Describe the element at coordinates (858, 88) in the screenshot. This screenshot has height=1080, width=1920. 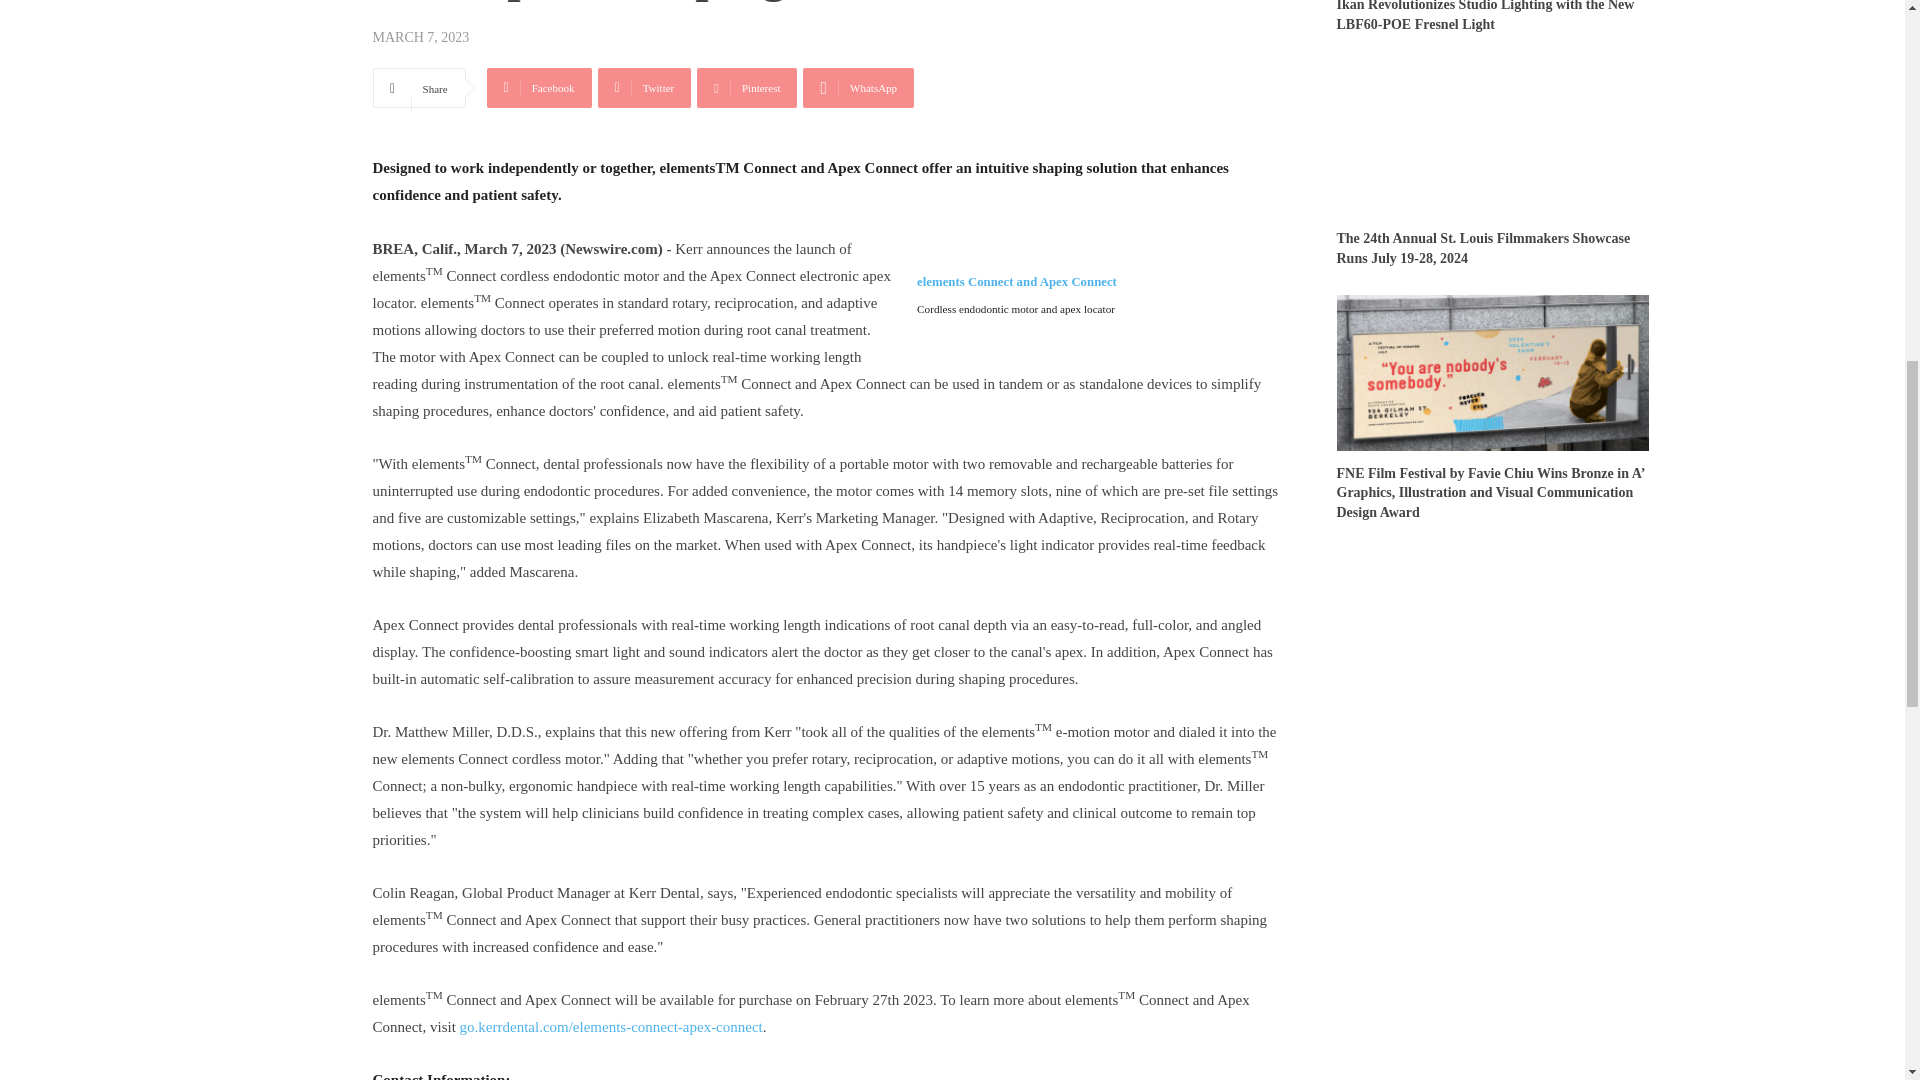
I see `WhatsApp` at that location.